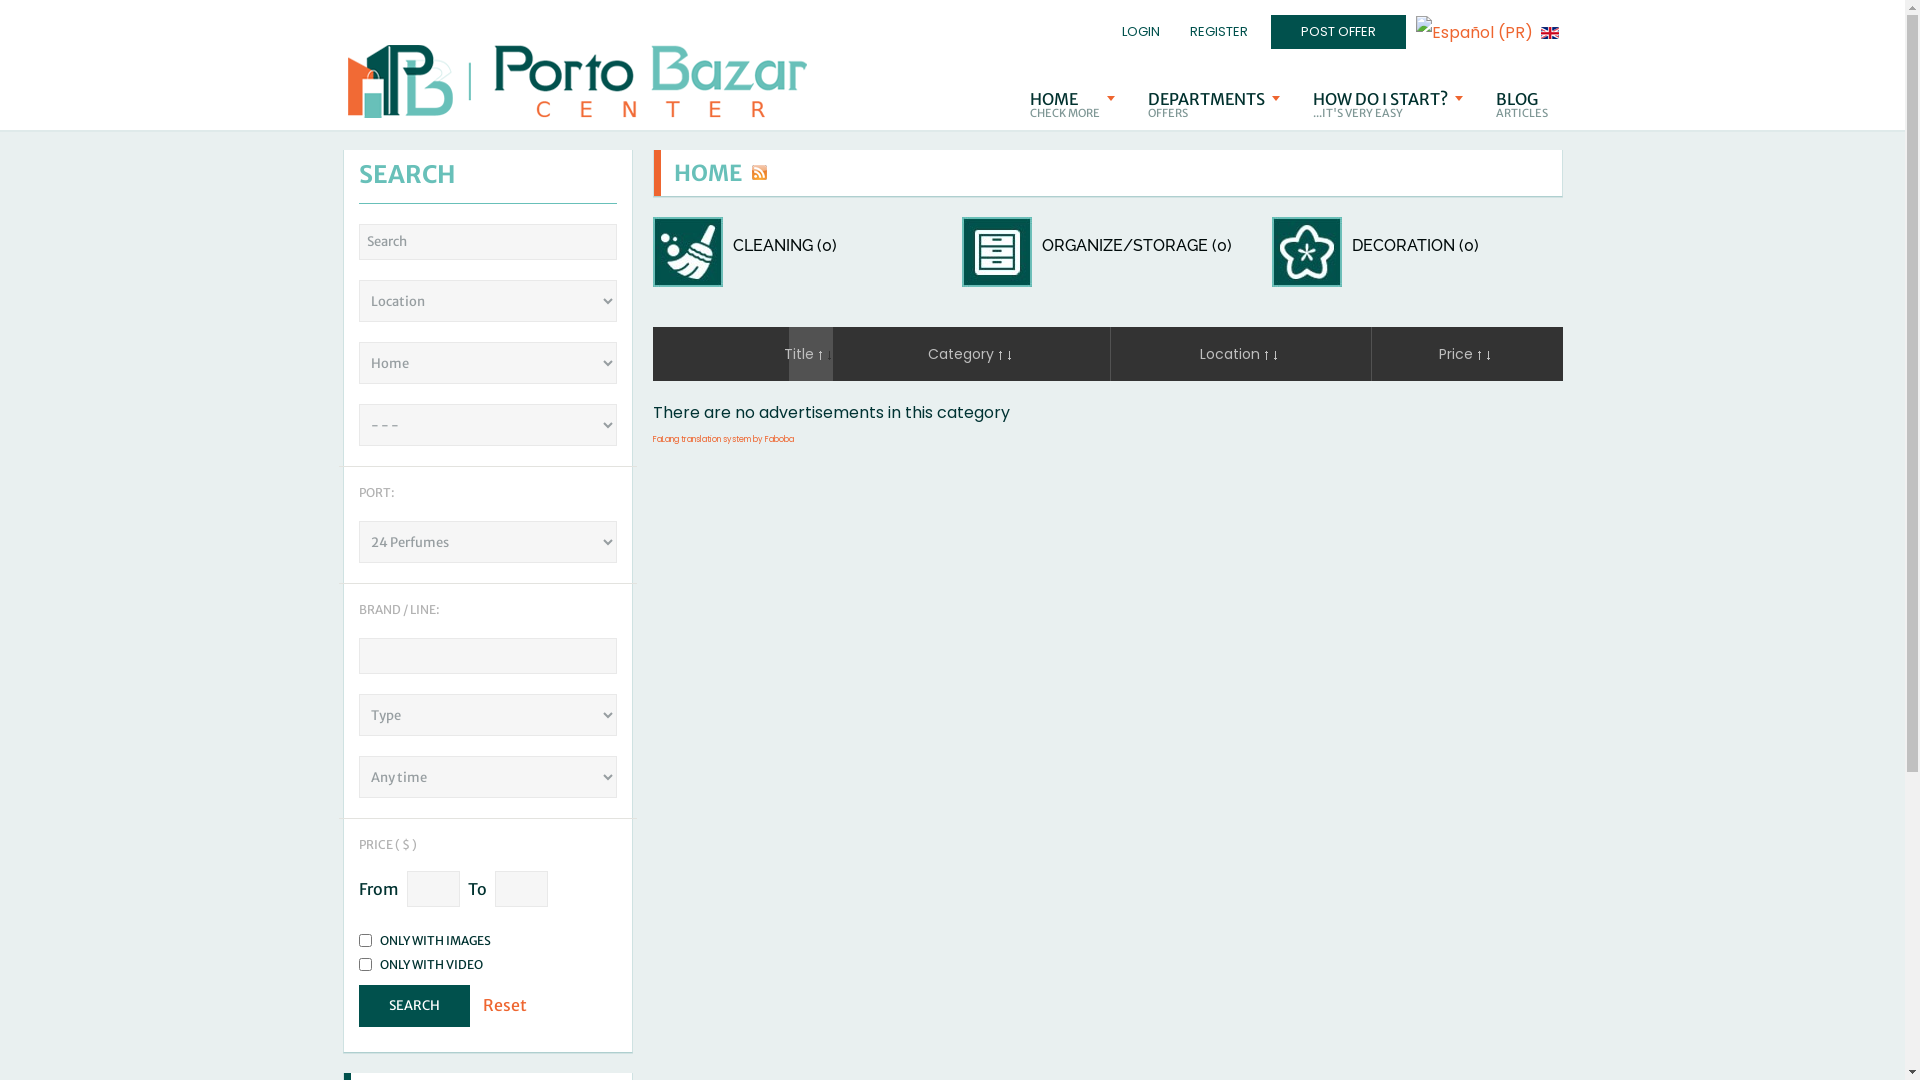  Describe the element at coordinates (1416, 246) in the screenshot. I see `DECORATION (0)` at that location.